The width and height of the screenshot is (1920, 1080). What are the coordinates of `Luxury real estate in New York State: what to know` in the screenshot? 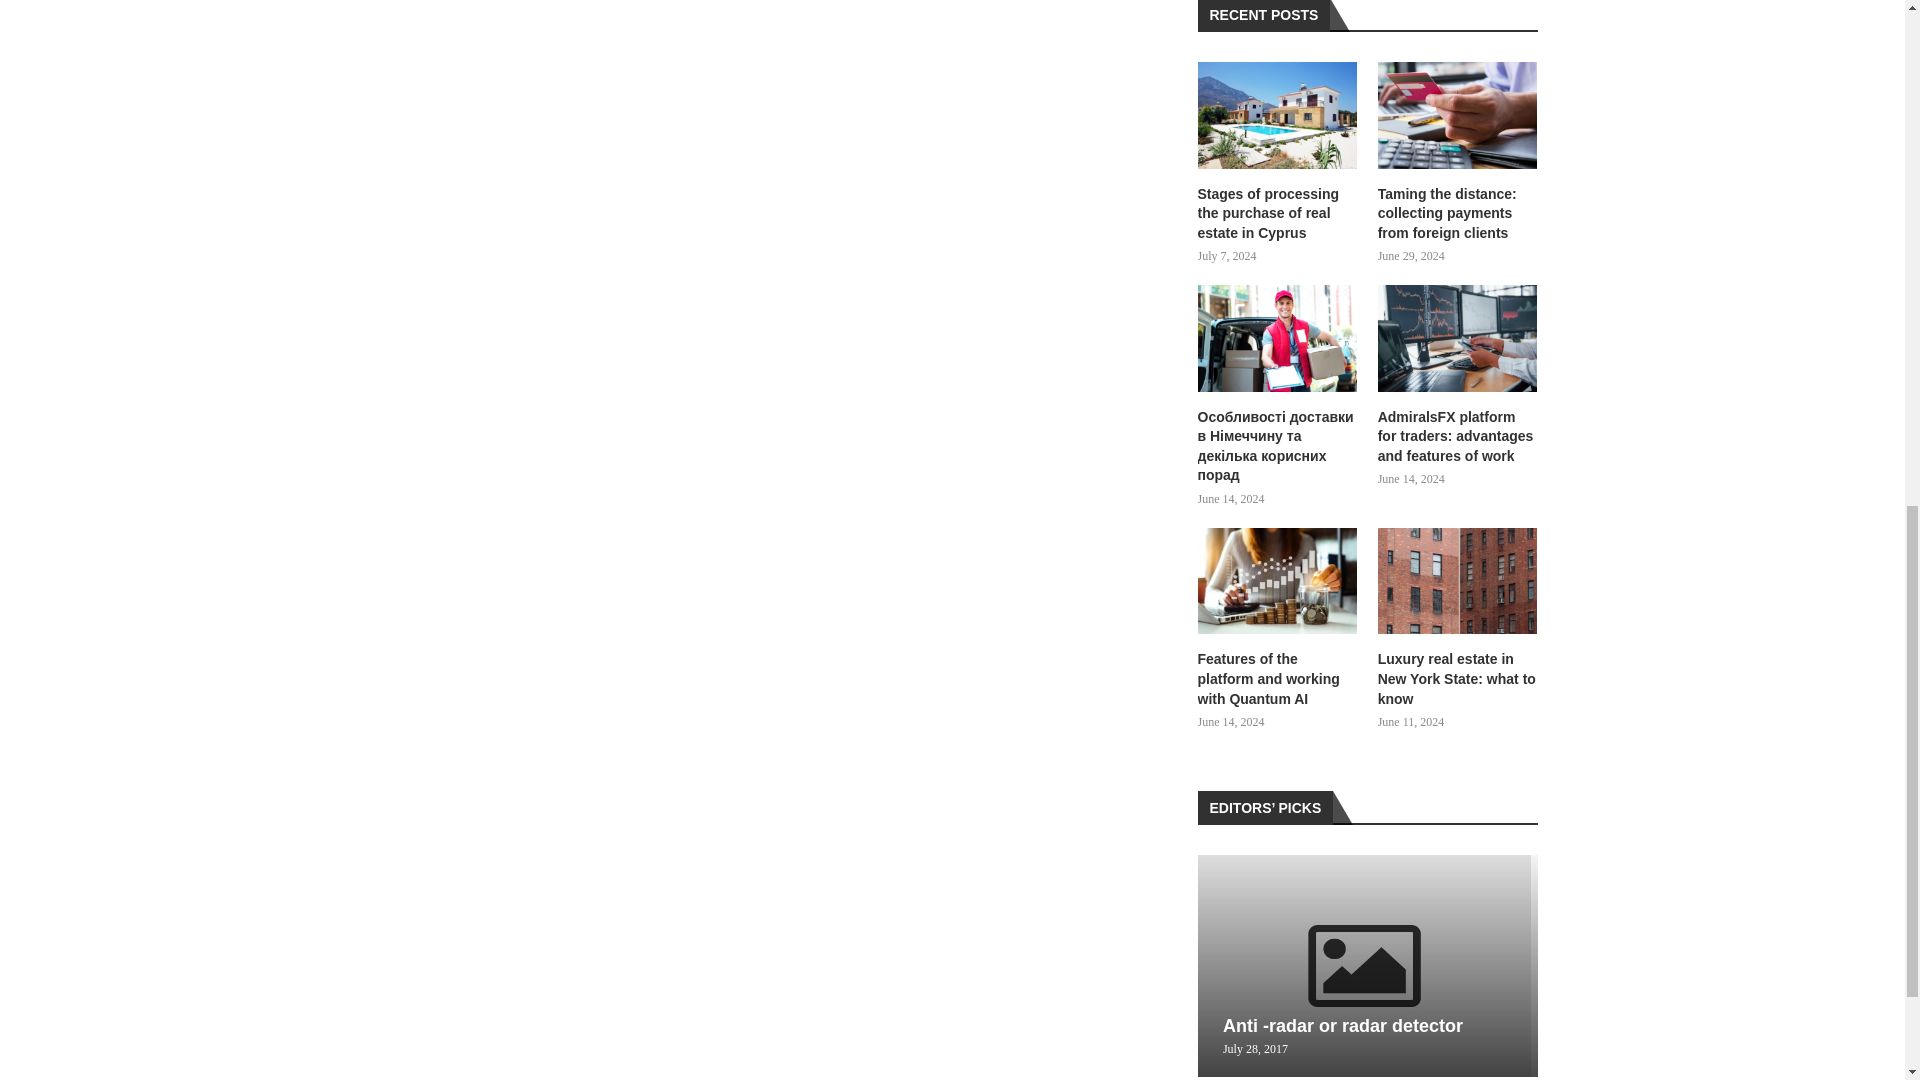 It's located at (1458, 582).